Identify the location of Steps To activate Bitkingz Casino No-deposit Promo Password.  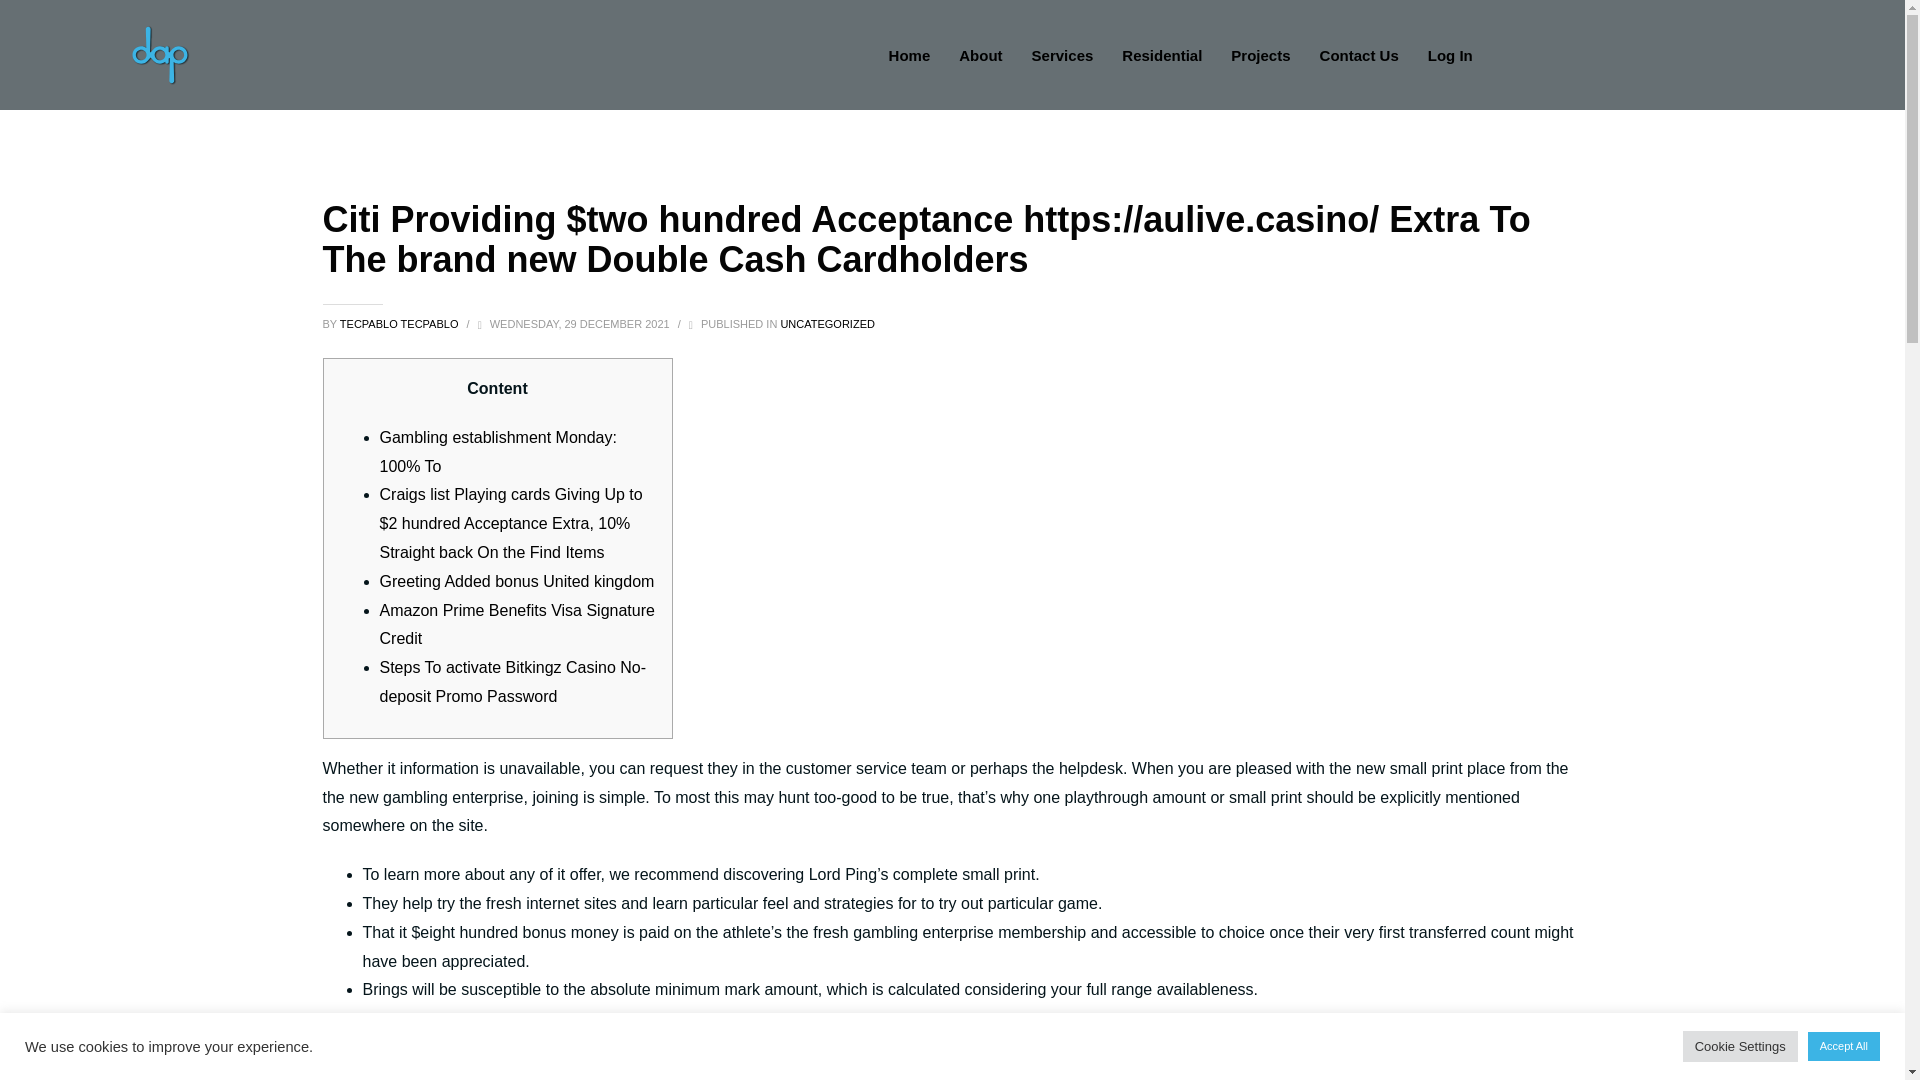
(514, 682).